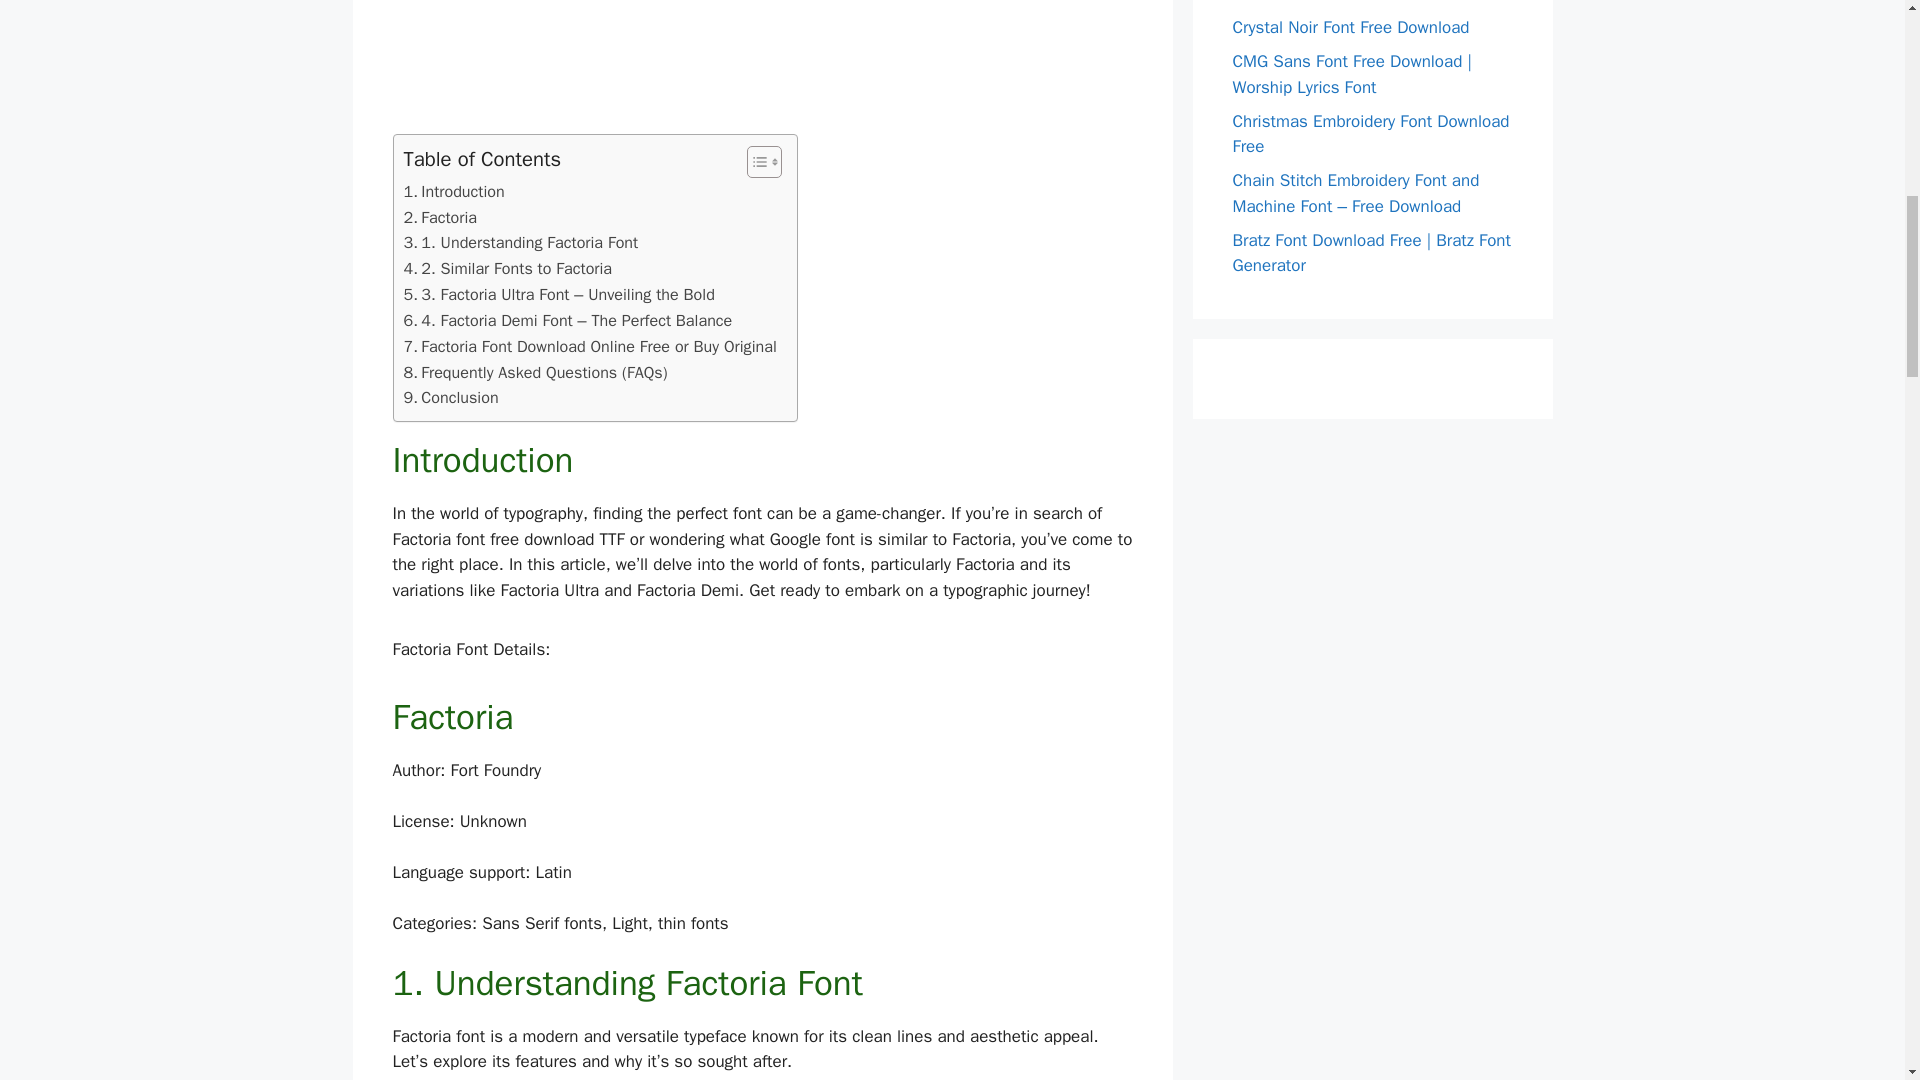 The image size is (1920, 1080). I want to click on 2. Similar Fonts to Factoria, so click(508, 268).